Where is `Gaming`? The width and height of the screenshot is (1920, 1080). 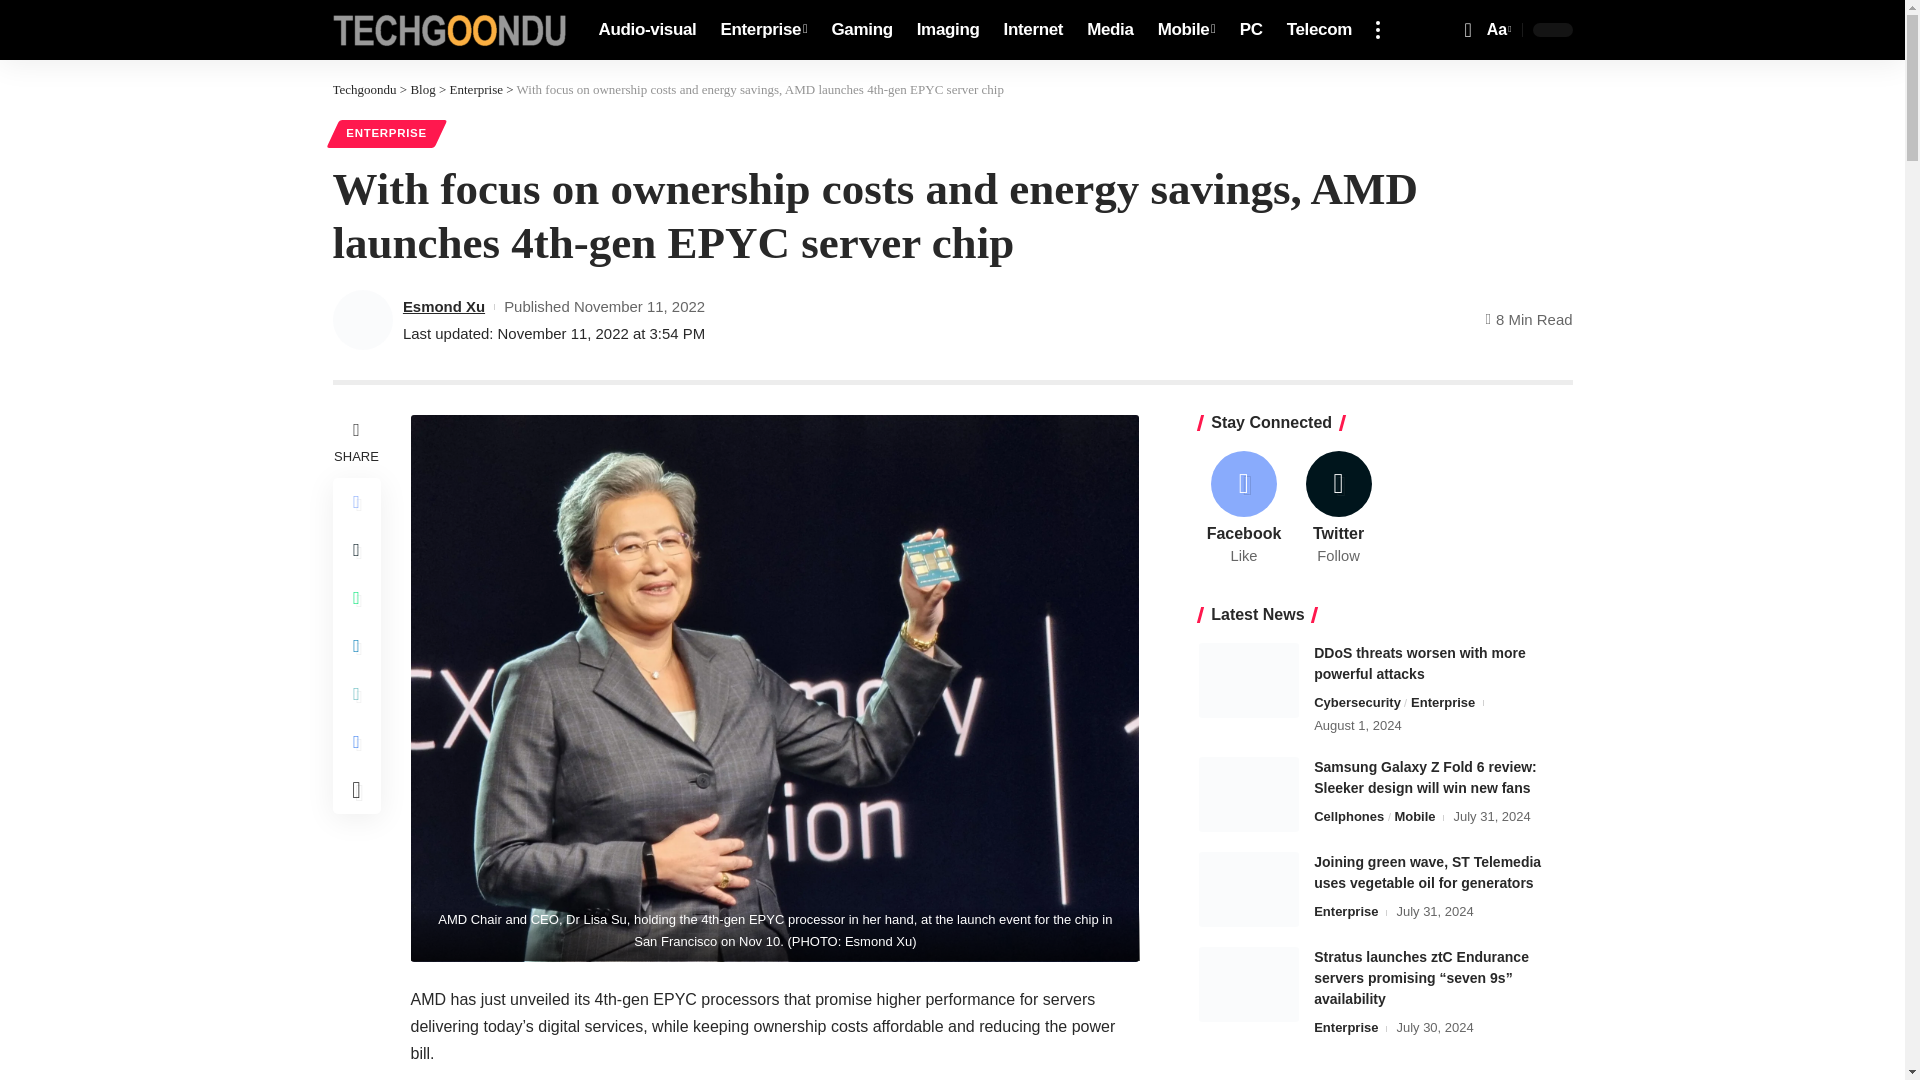 Gaming is located at coordinates (1110, 30).